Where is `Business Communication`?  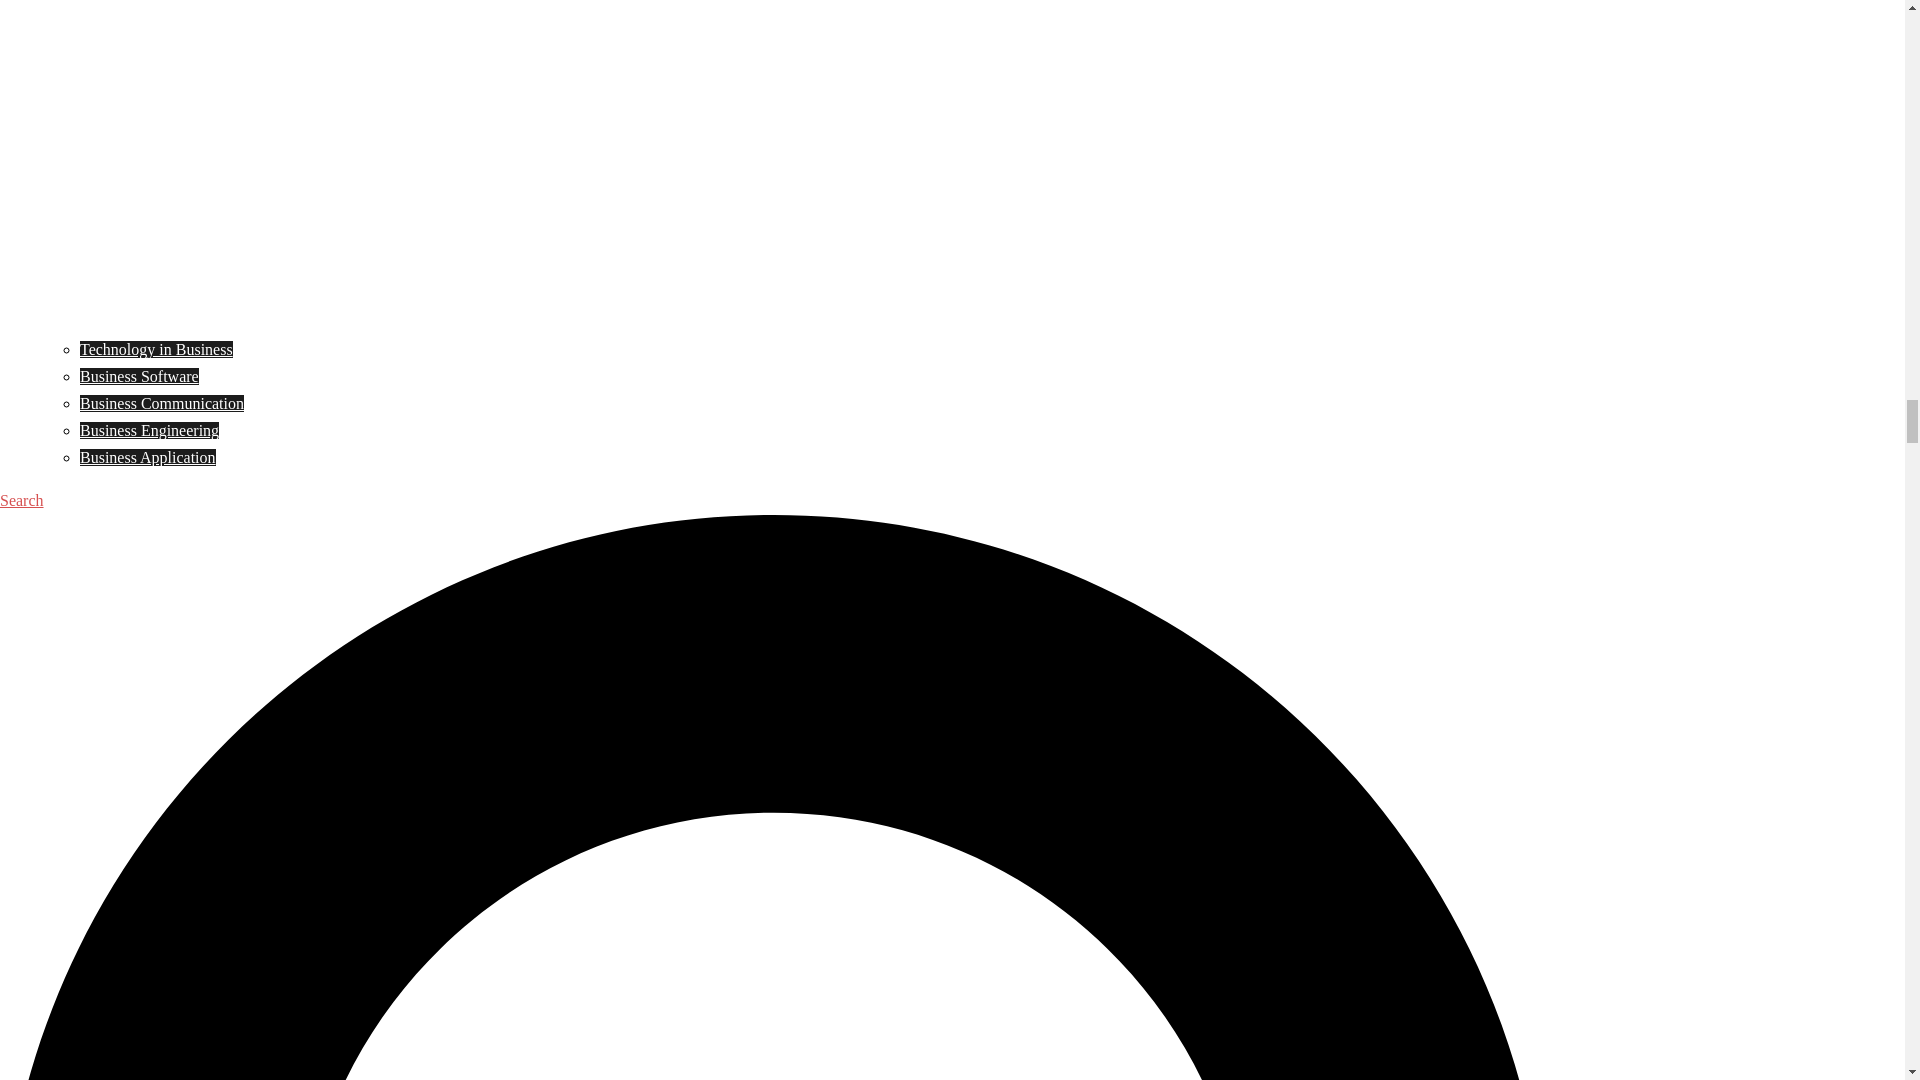 Business Communication is located at coordinates (162, 403).